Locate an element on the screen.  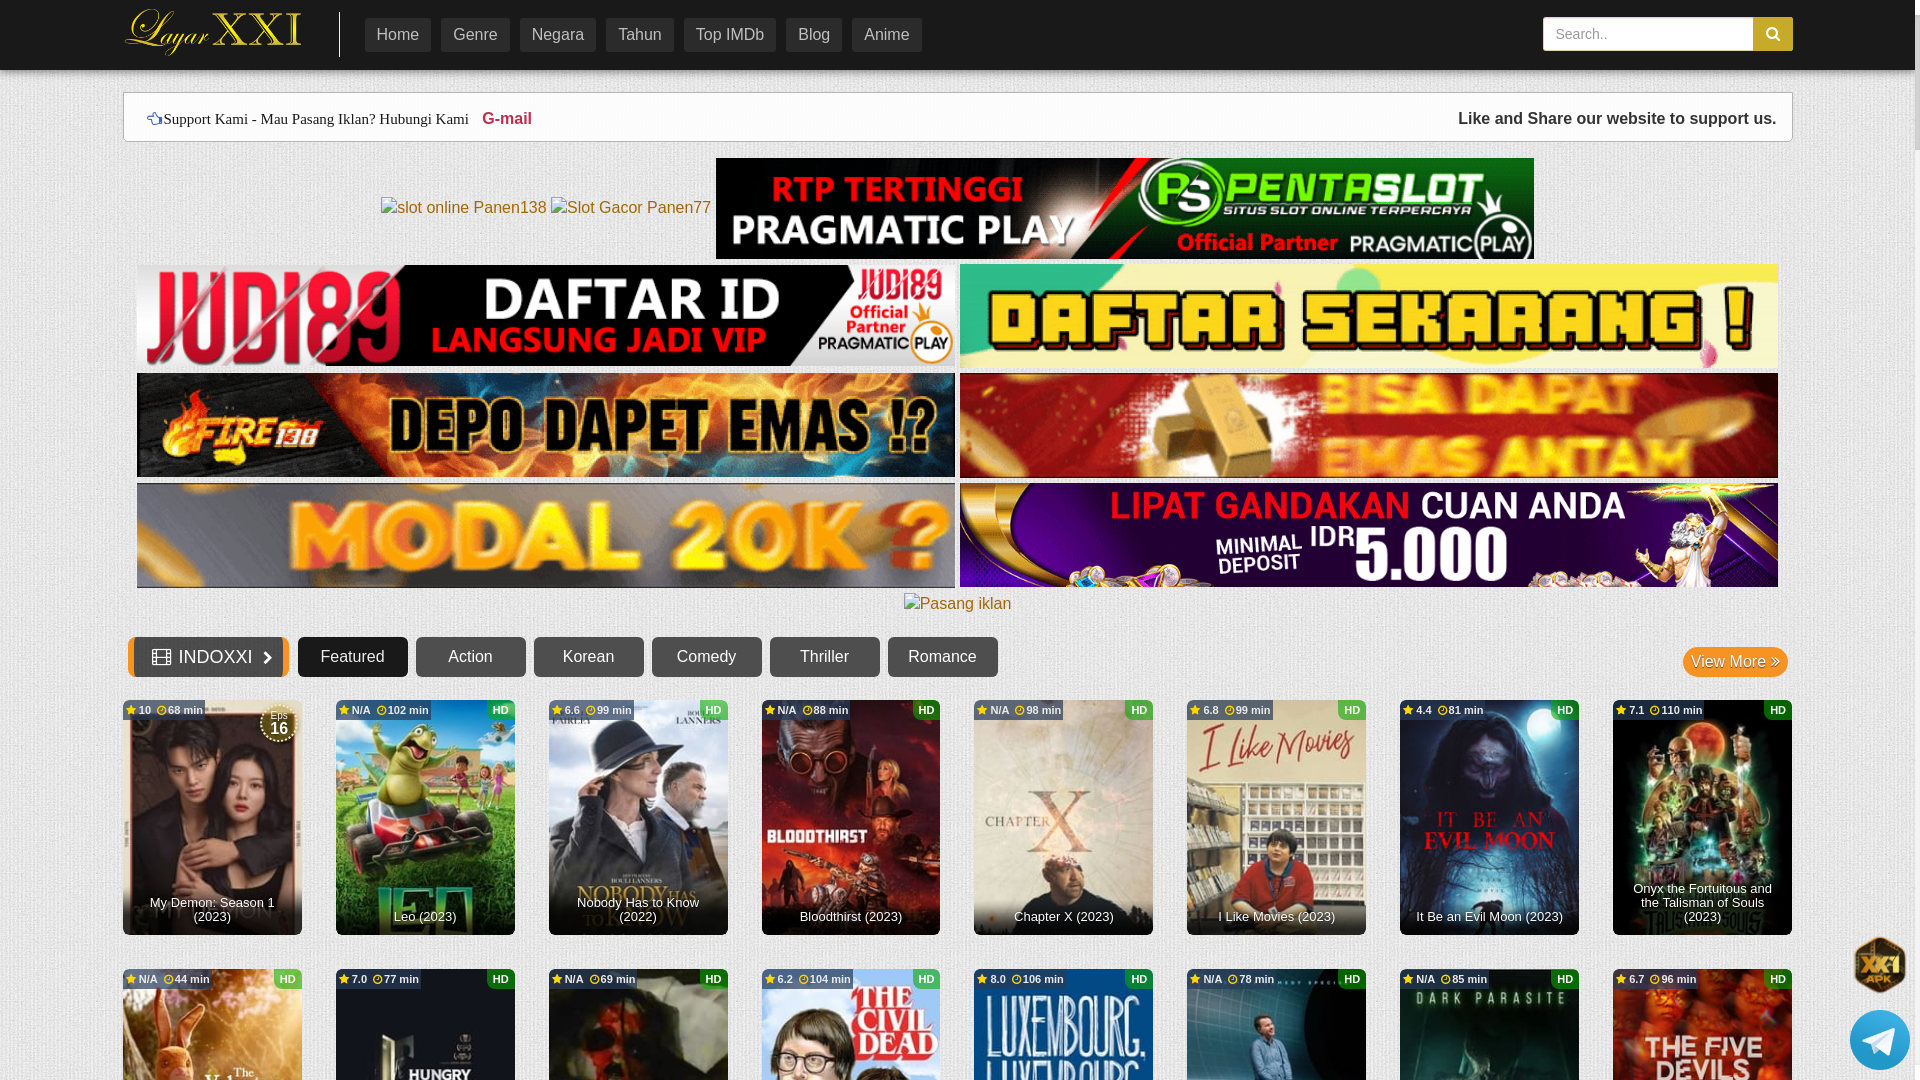
Korean is located at coordinates (589, 657).